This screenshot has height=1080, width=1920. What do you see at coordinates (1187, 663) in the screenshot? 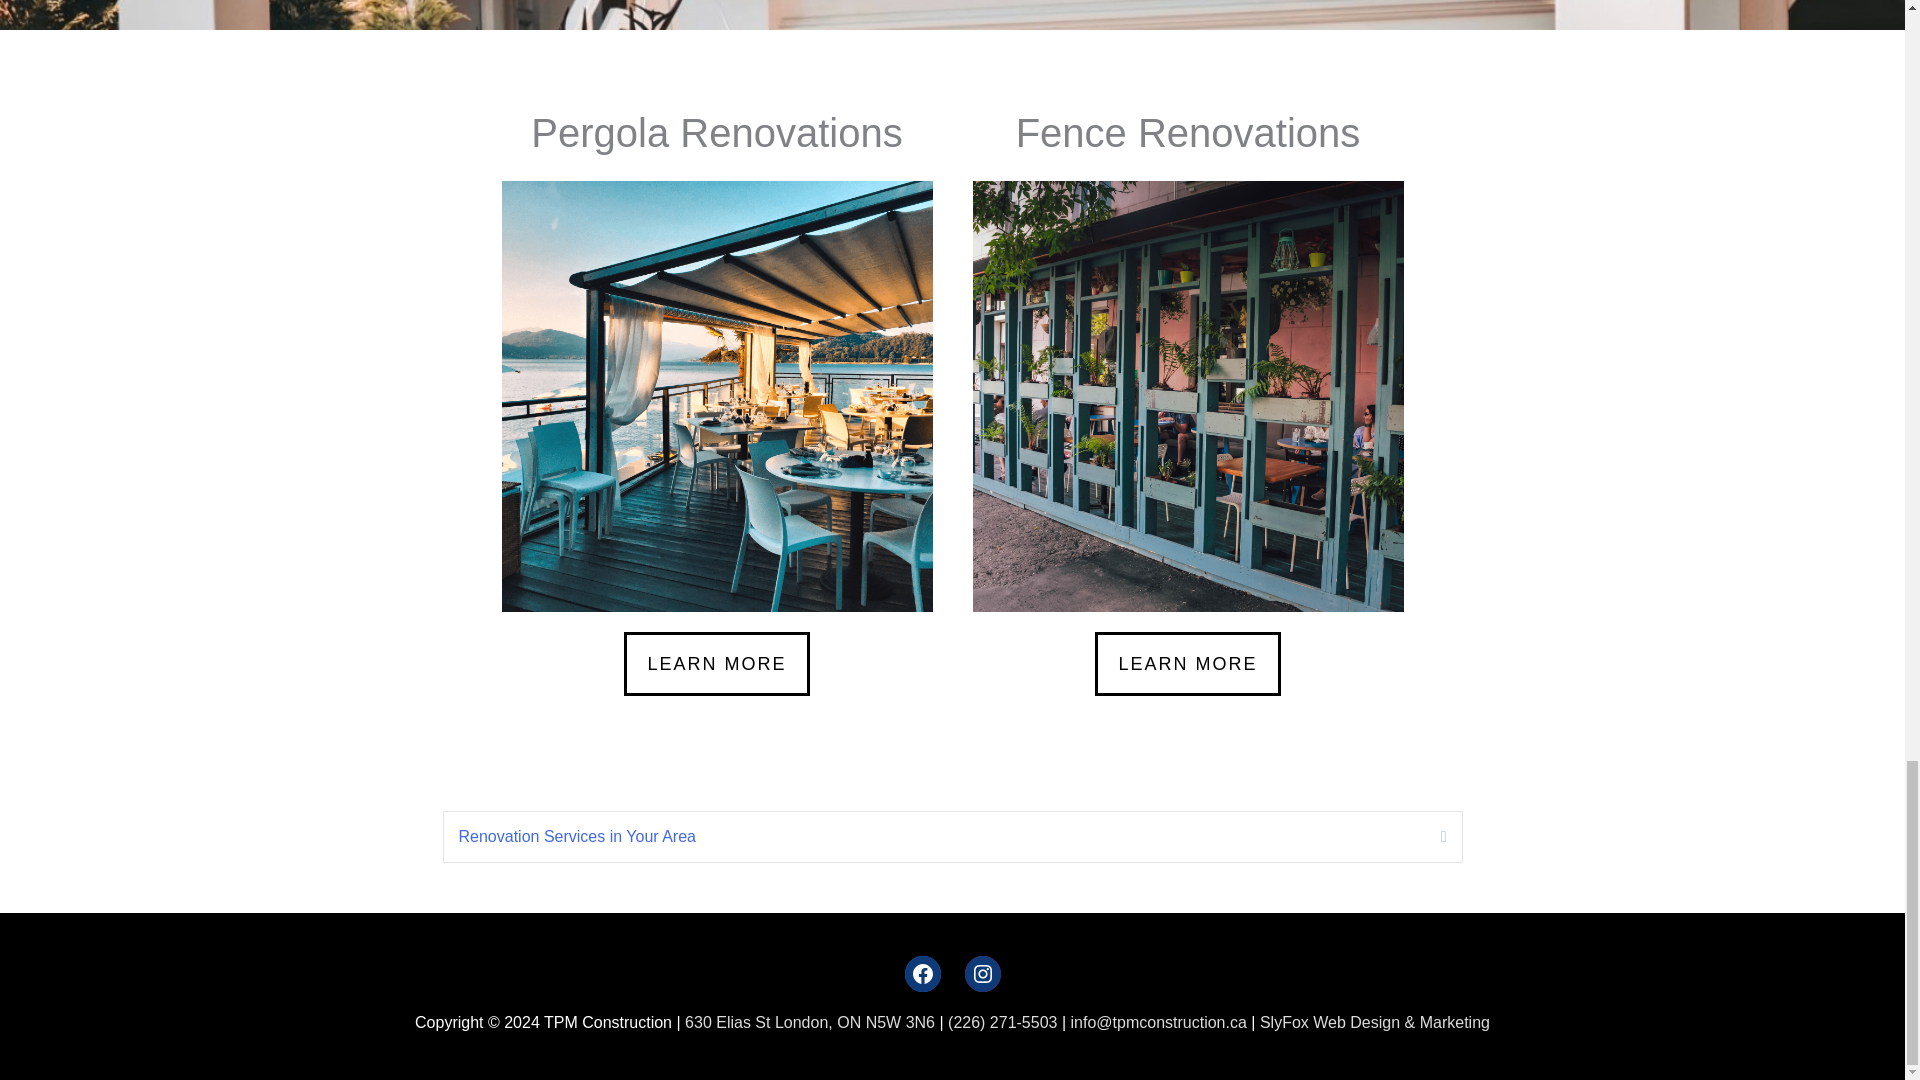
I see `LEARN MORE` at bounding box center [1187, 663].